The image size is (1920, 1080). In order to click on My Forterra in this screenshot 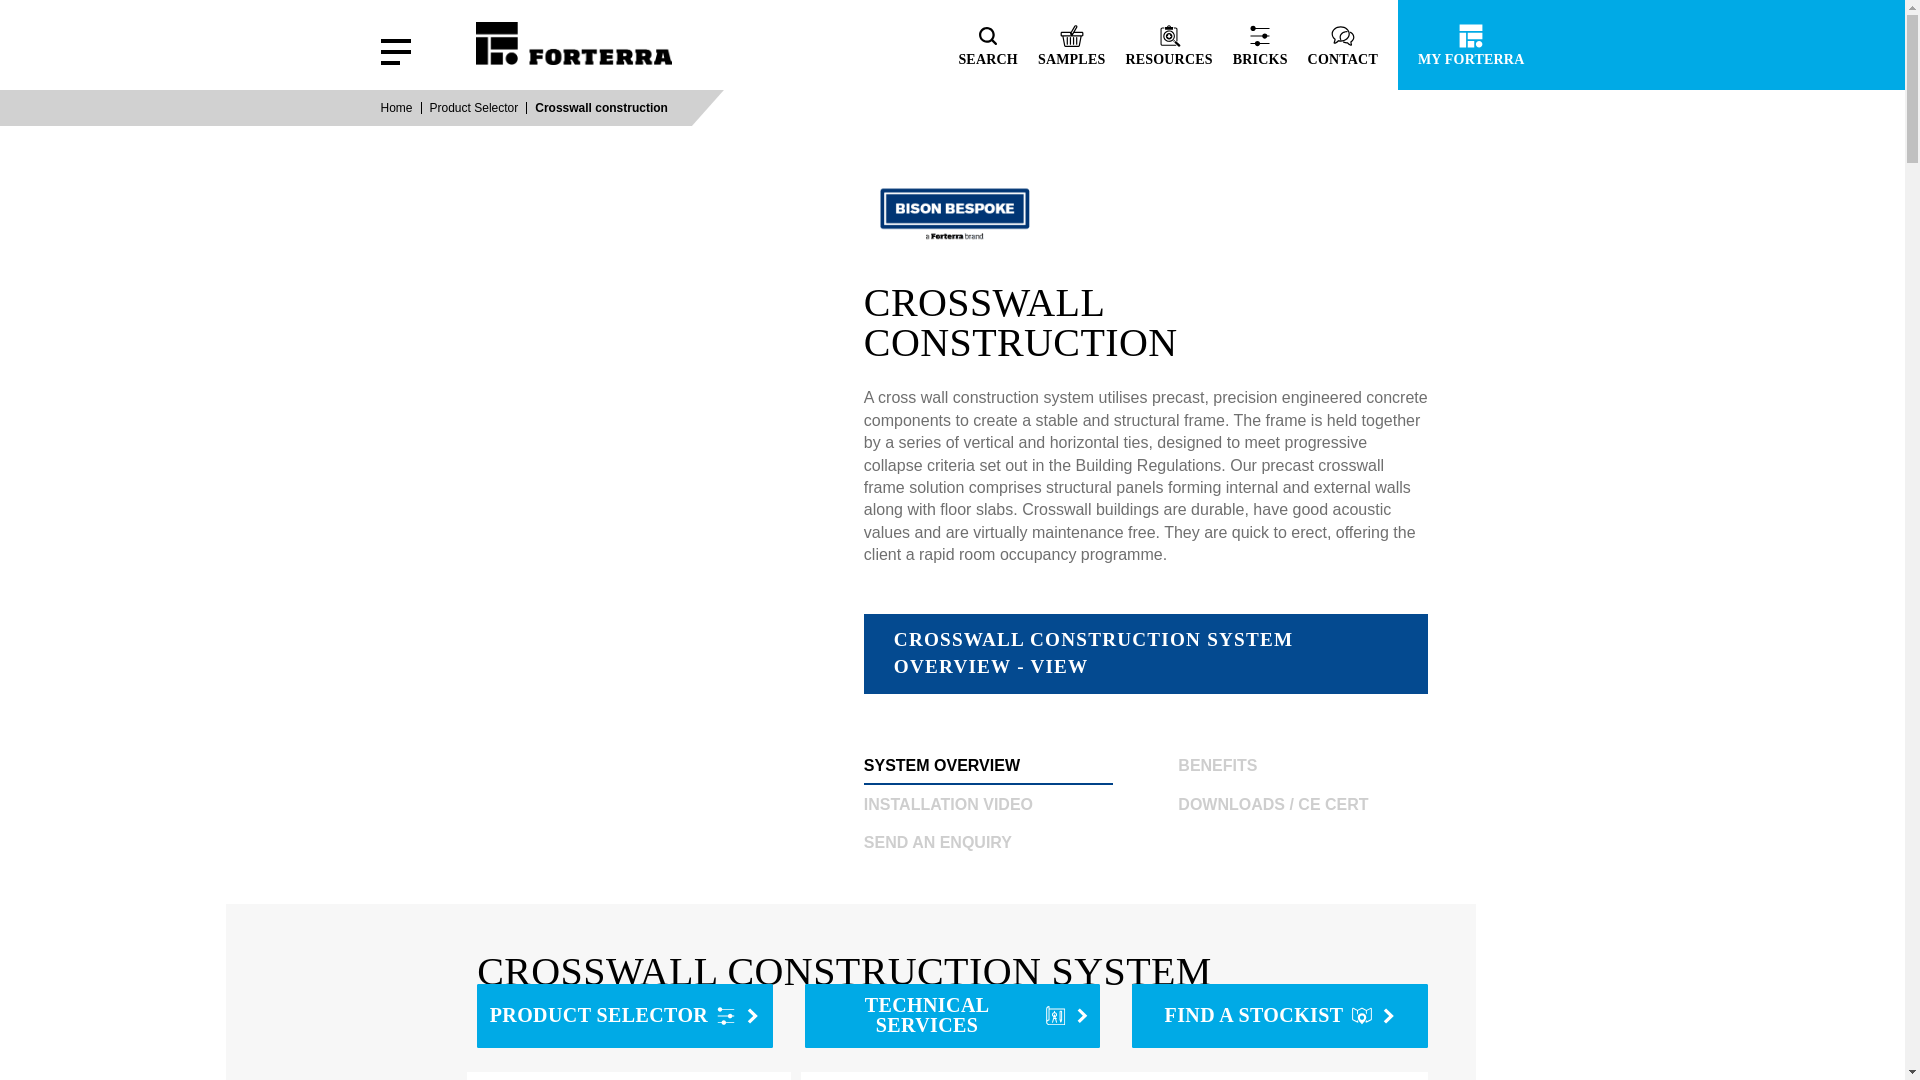, I will do `click(1460, 44)`.